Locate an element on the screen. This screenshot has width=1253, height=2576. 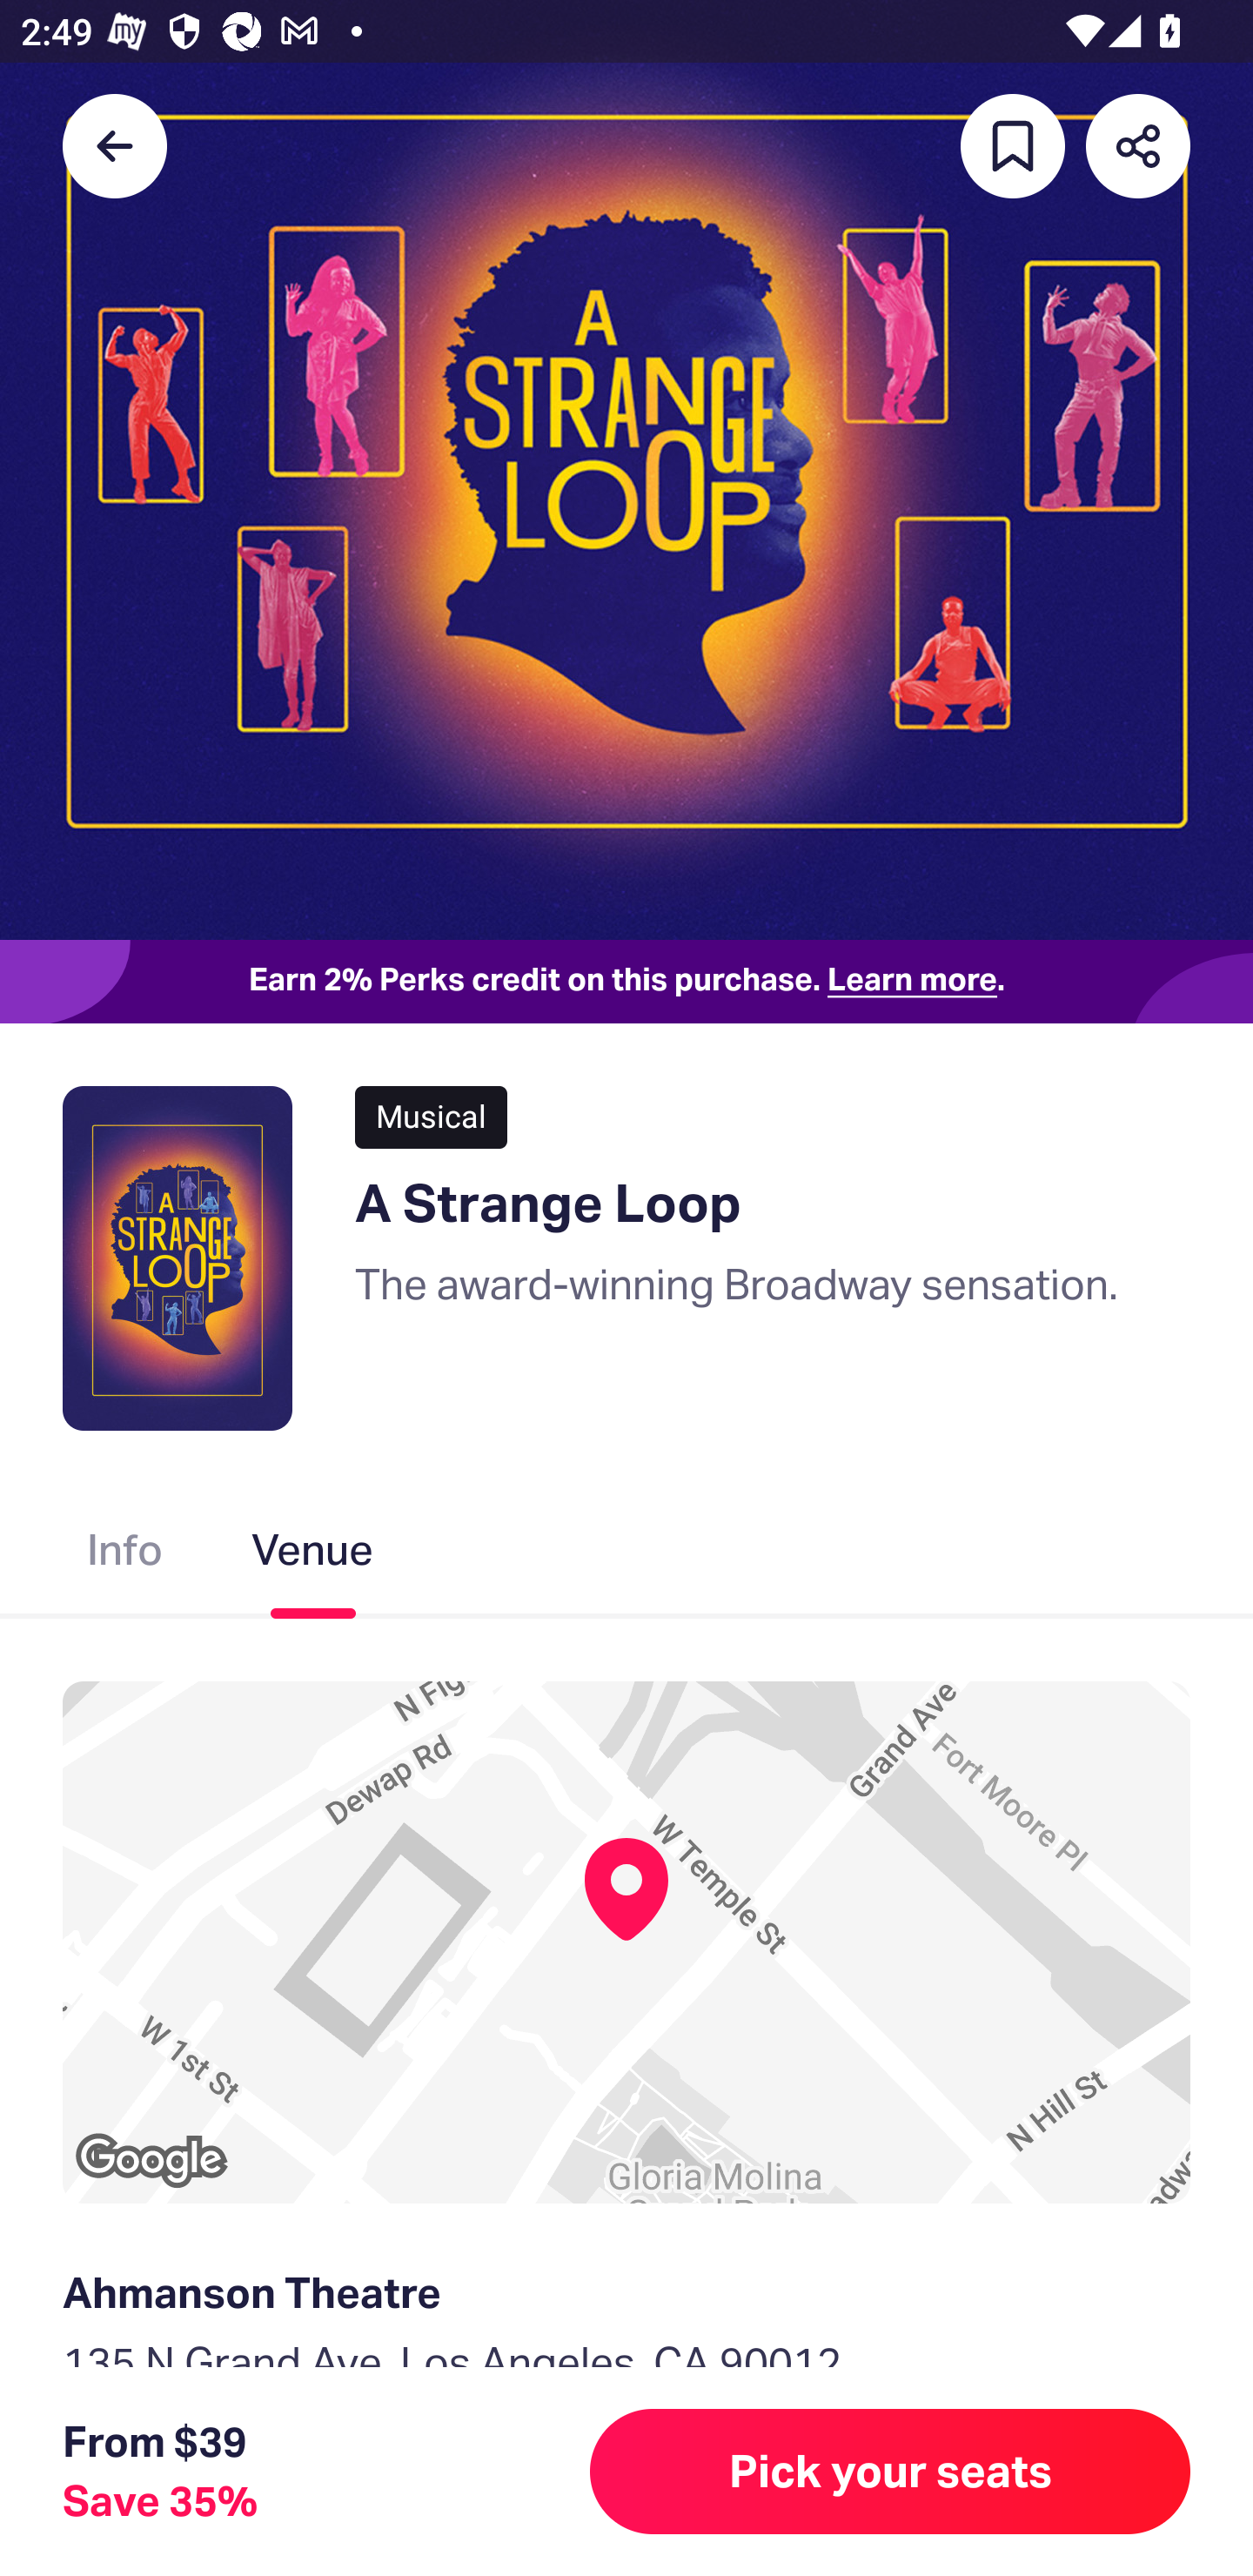
Earn 2% Perks credit on this purchase. Learn more. is located at coordinates (626, 982).